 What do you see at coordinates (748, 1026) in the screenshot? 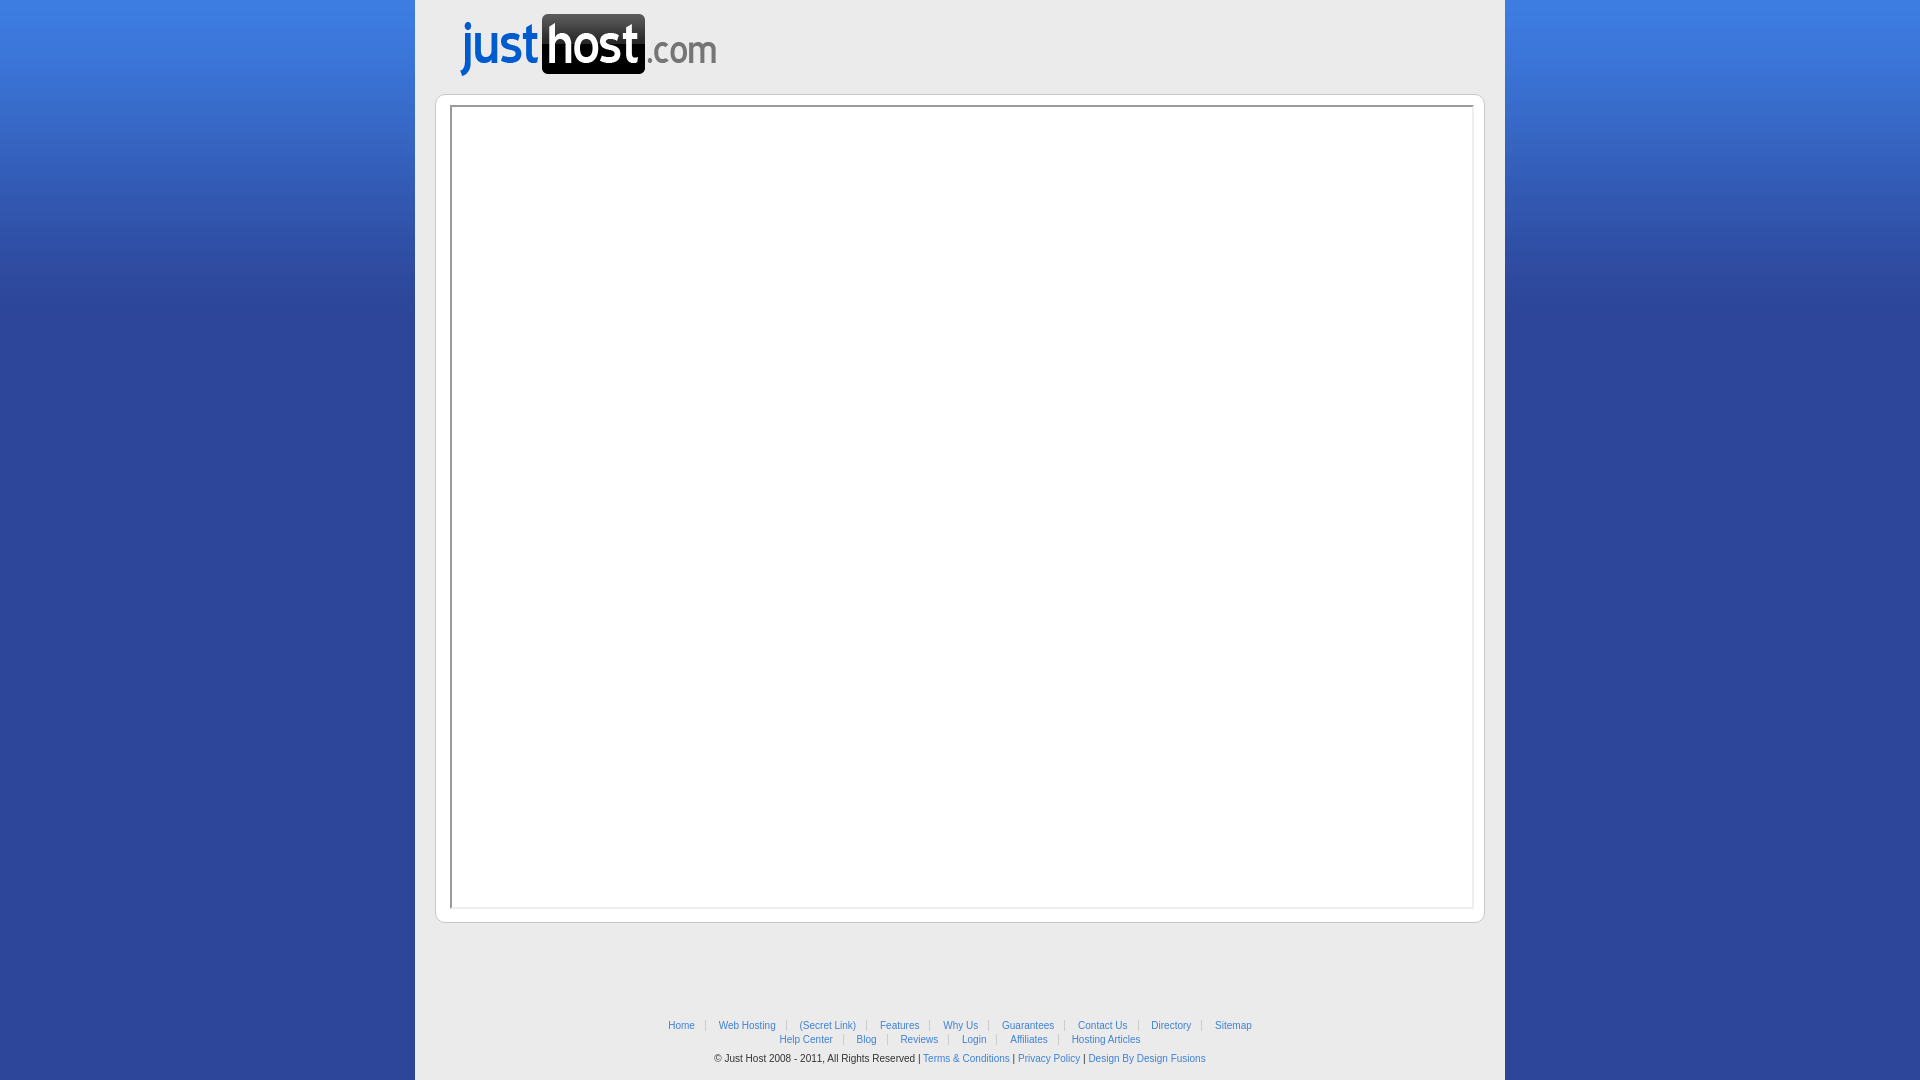
I see `Web Hosting` at bounding box center [748, 1026].